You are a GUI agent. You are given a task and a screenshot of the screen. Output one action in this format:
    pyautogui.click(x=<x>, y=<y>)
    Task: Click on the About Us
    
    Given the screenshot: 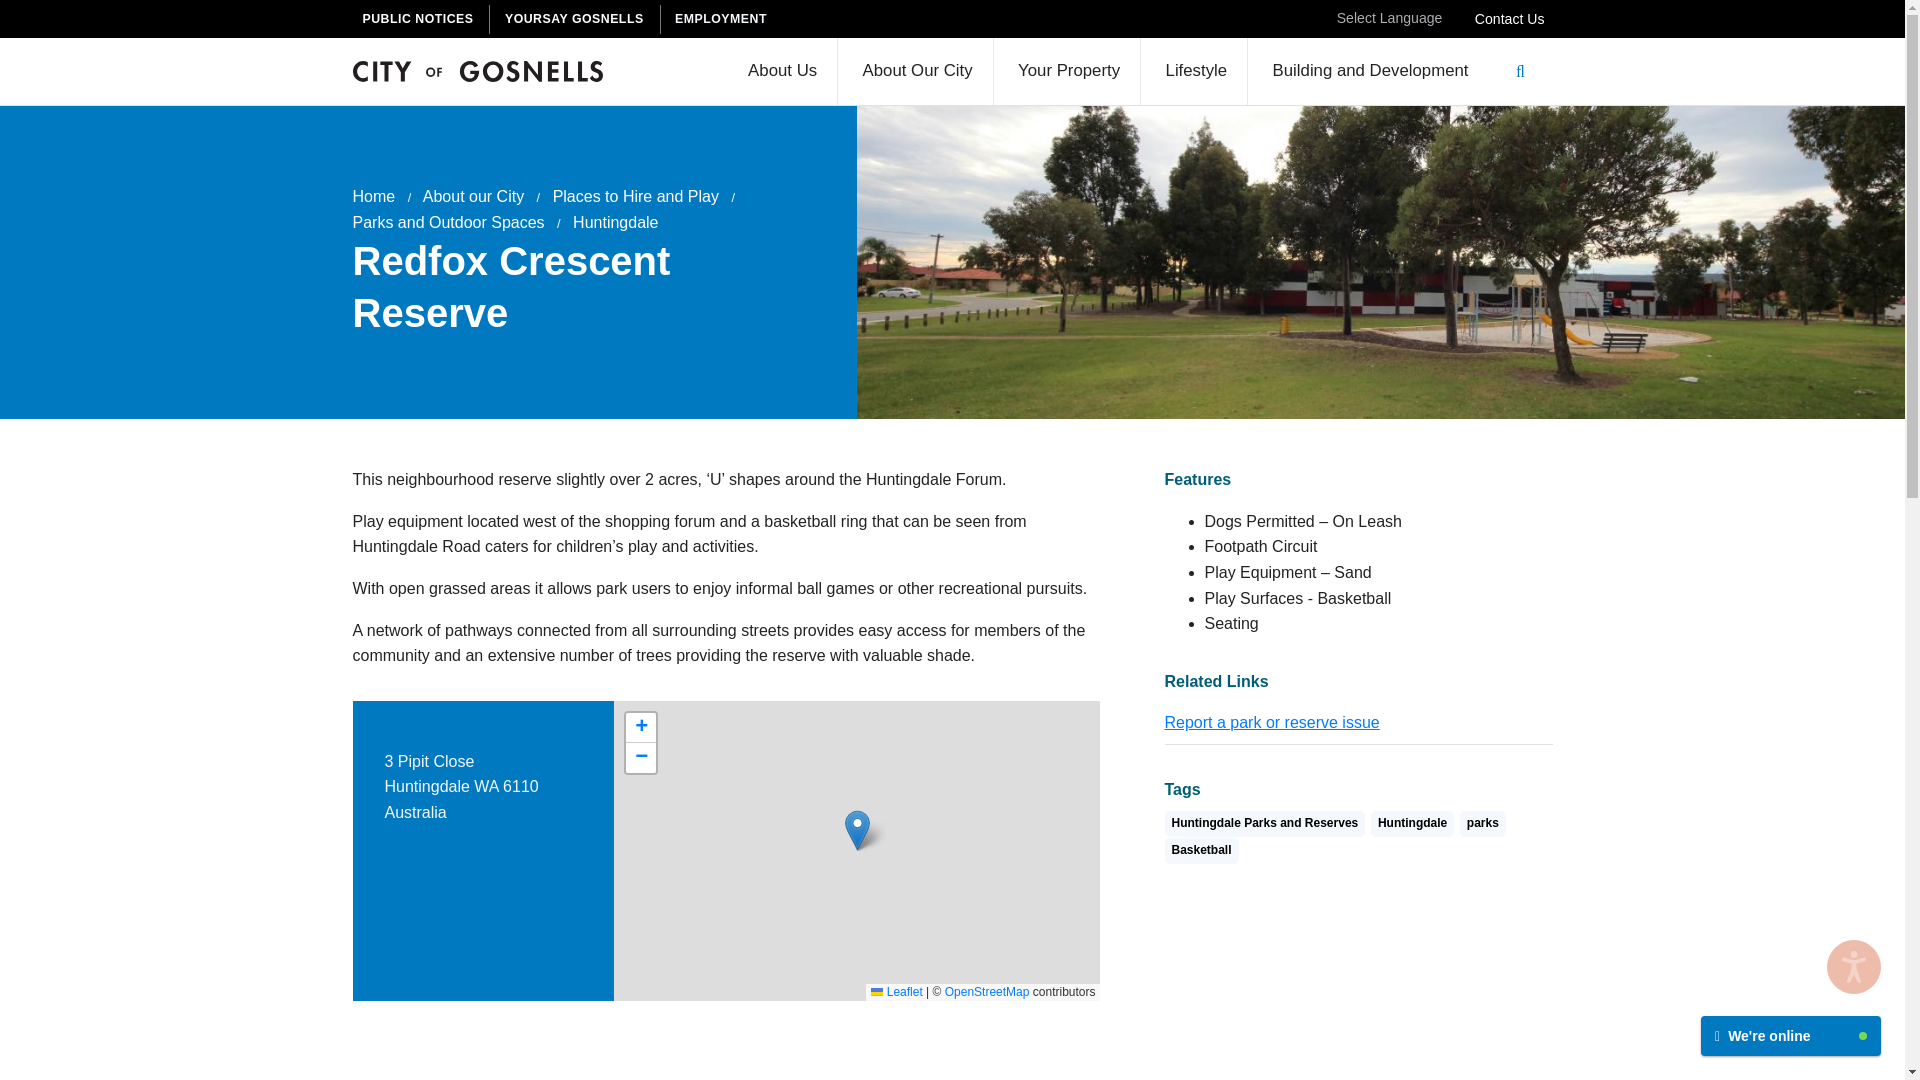 What is the action you would take?
    pyautogui.click(x=782, y=70)
    